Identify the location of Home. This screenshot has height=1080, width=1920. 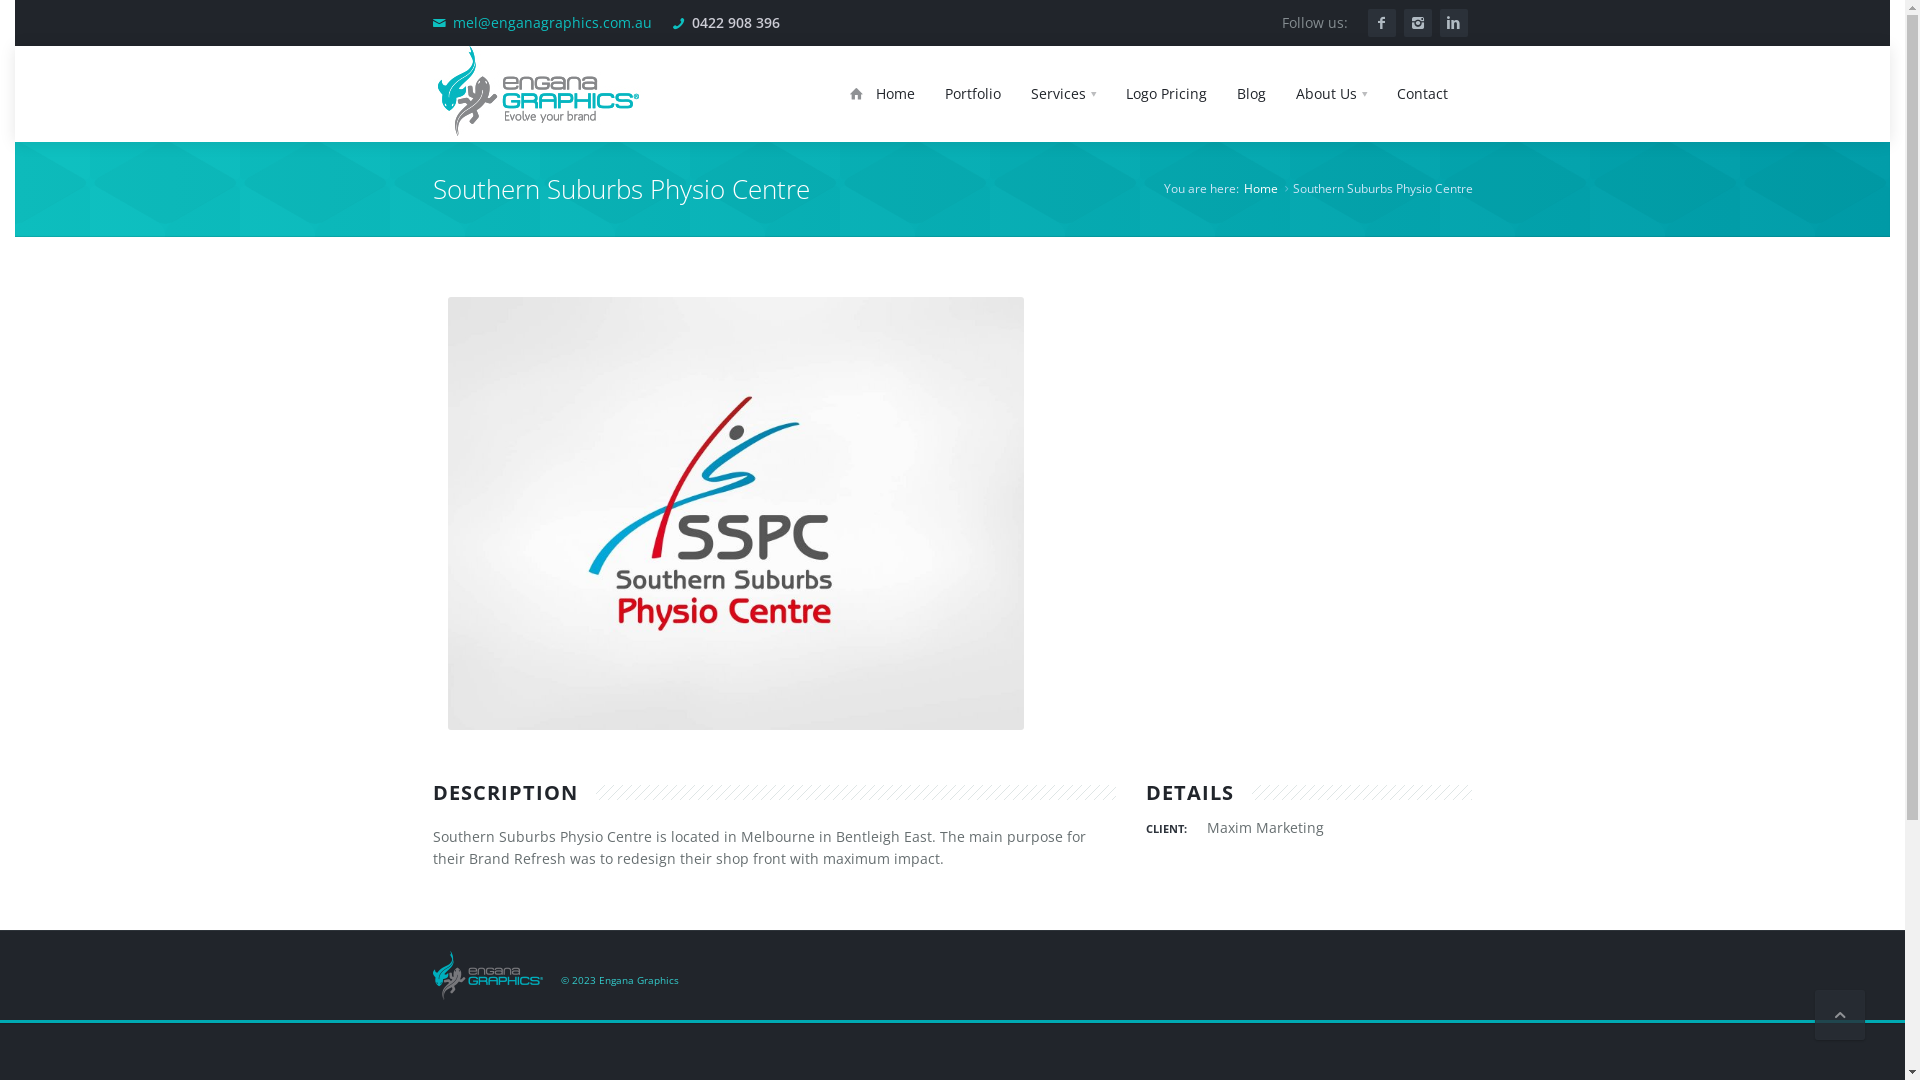
(882, 94).